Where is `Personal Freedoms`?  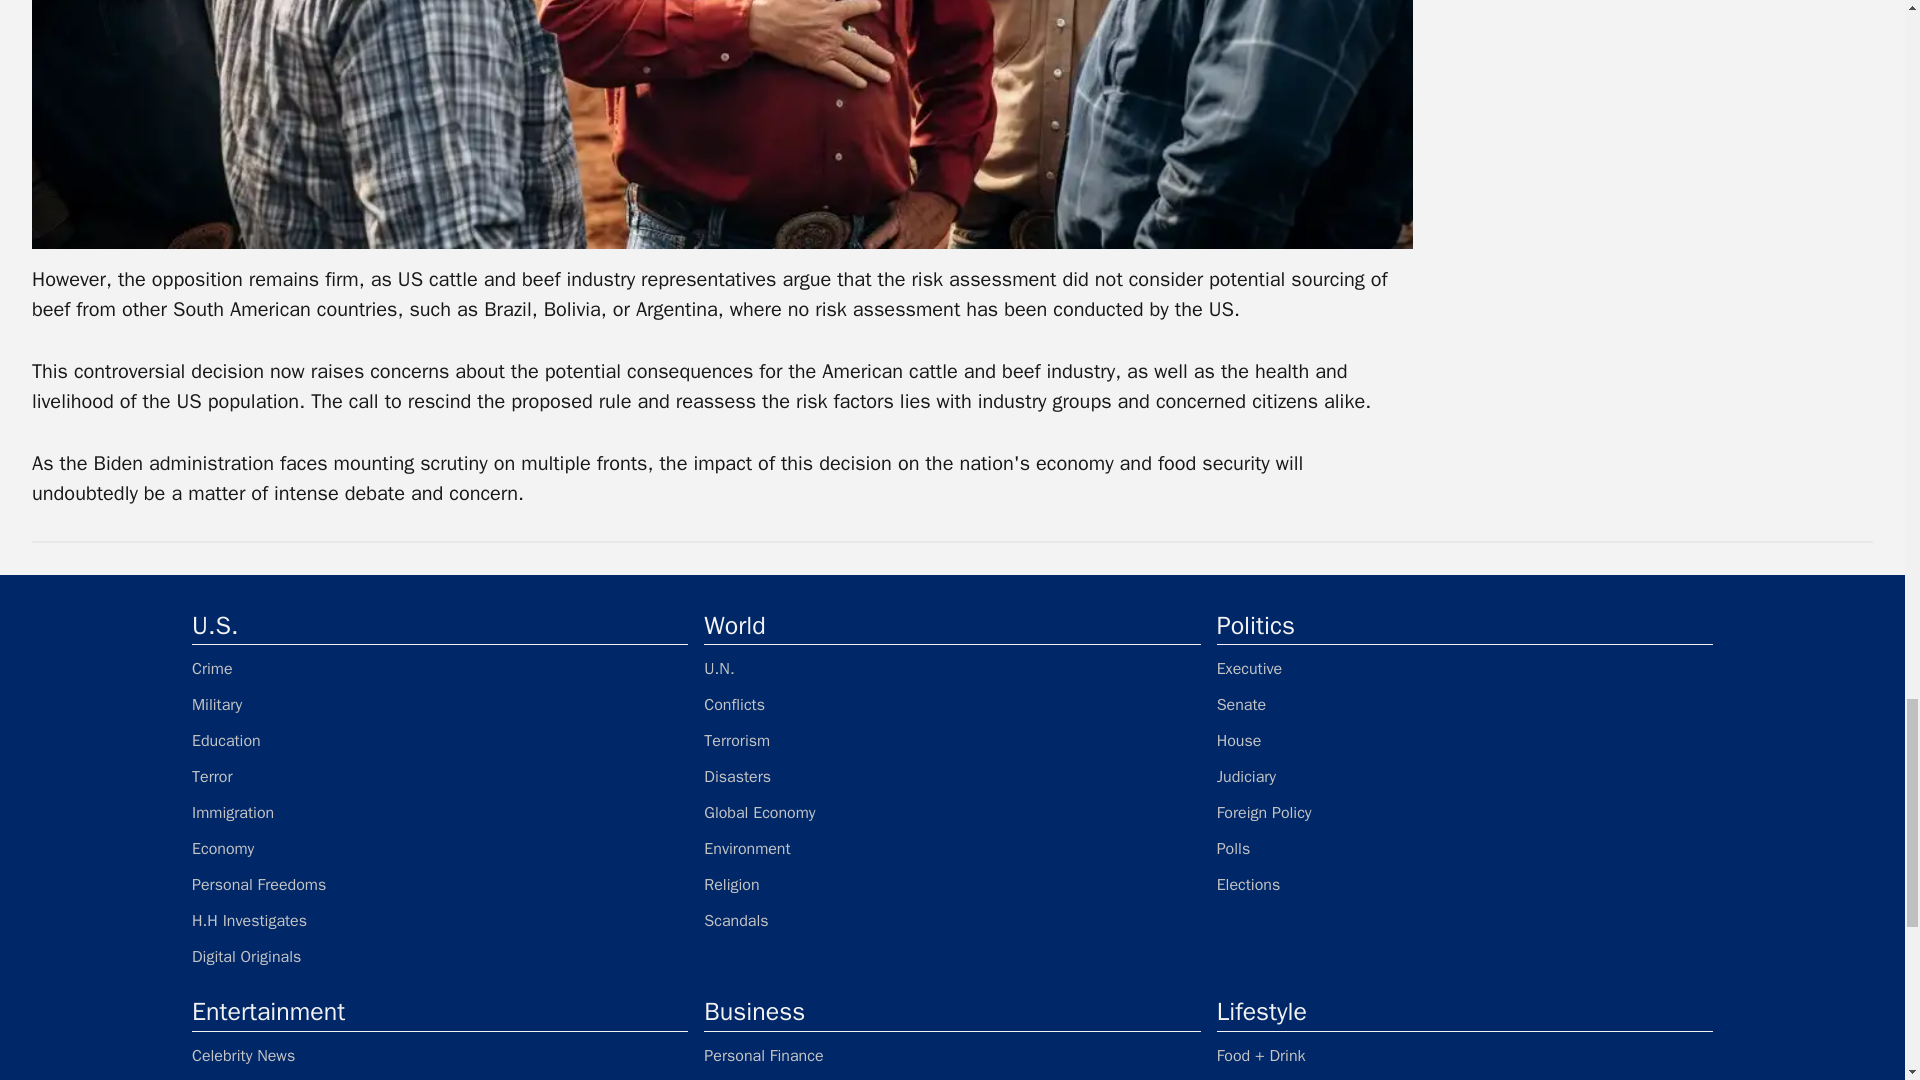 Personal Freedoms is located at coordinates (440, 884).